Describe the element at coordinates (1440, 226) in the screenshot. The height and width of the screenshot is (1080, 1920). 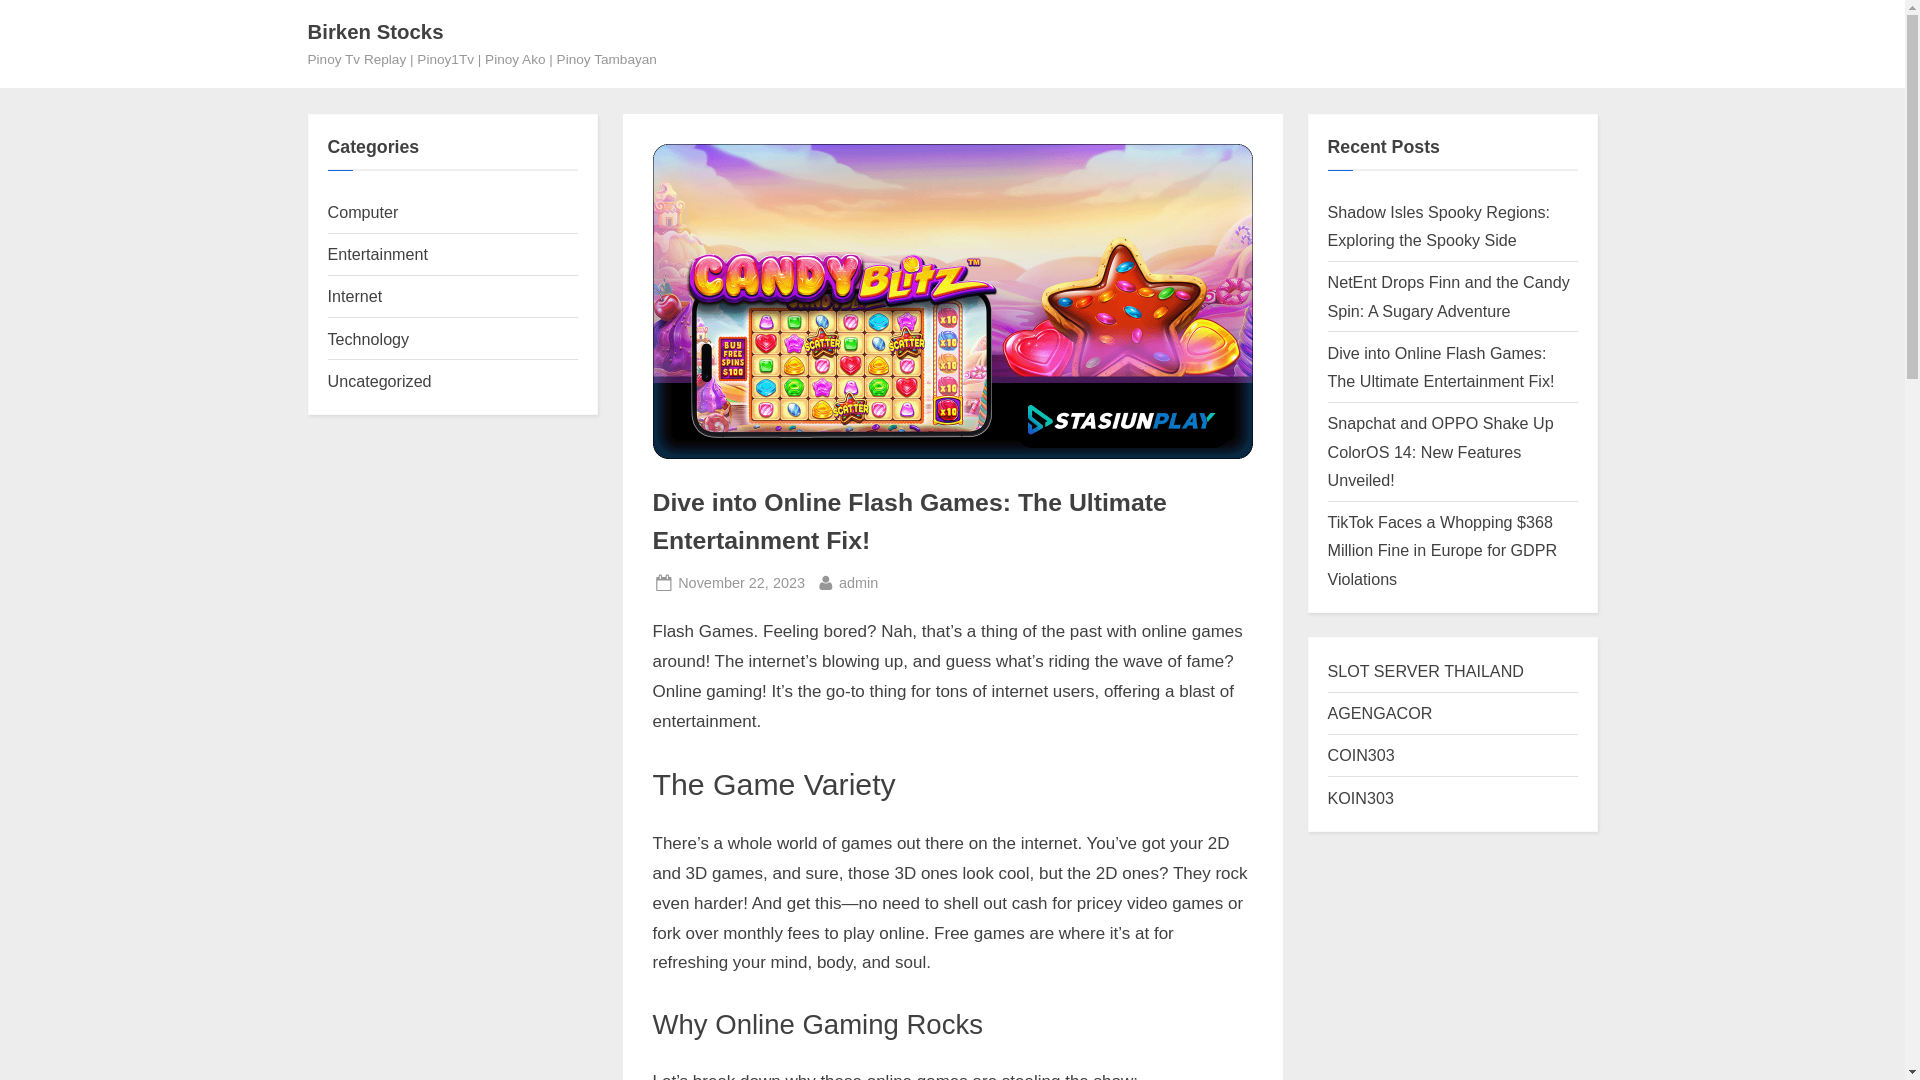
I see `Entertainment` at that location.